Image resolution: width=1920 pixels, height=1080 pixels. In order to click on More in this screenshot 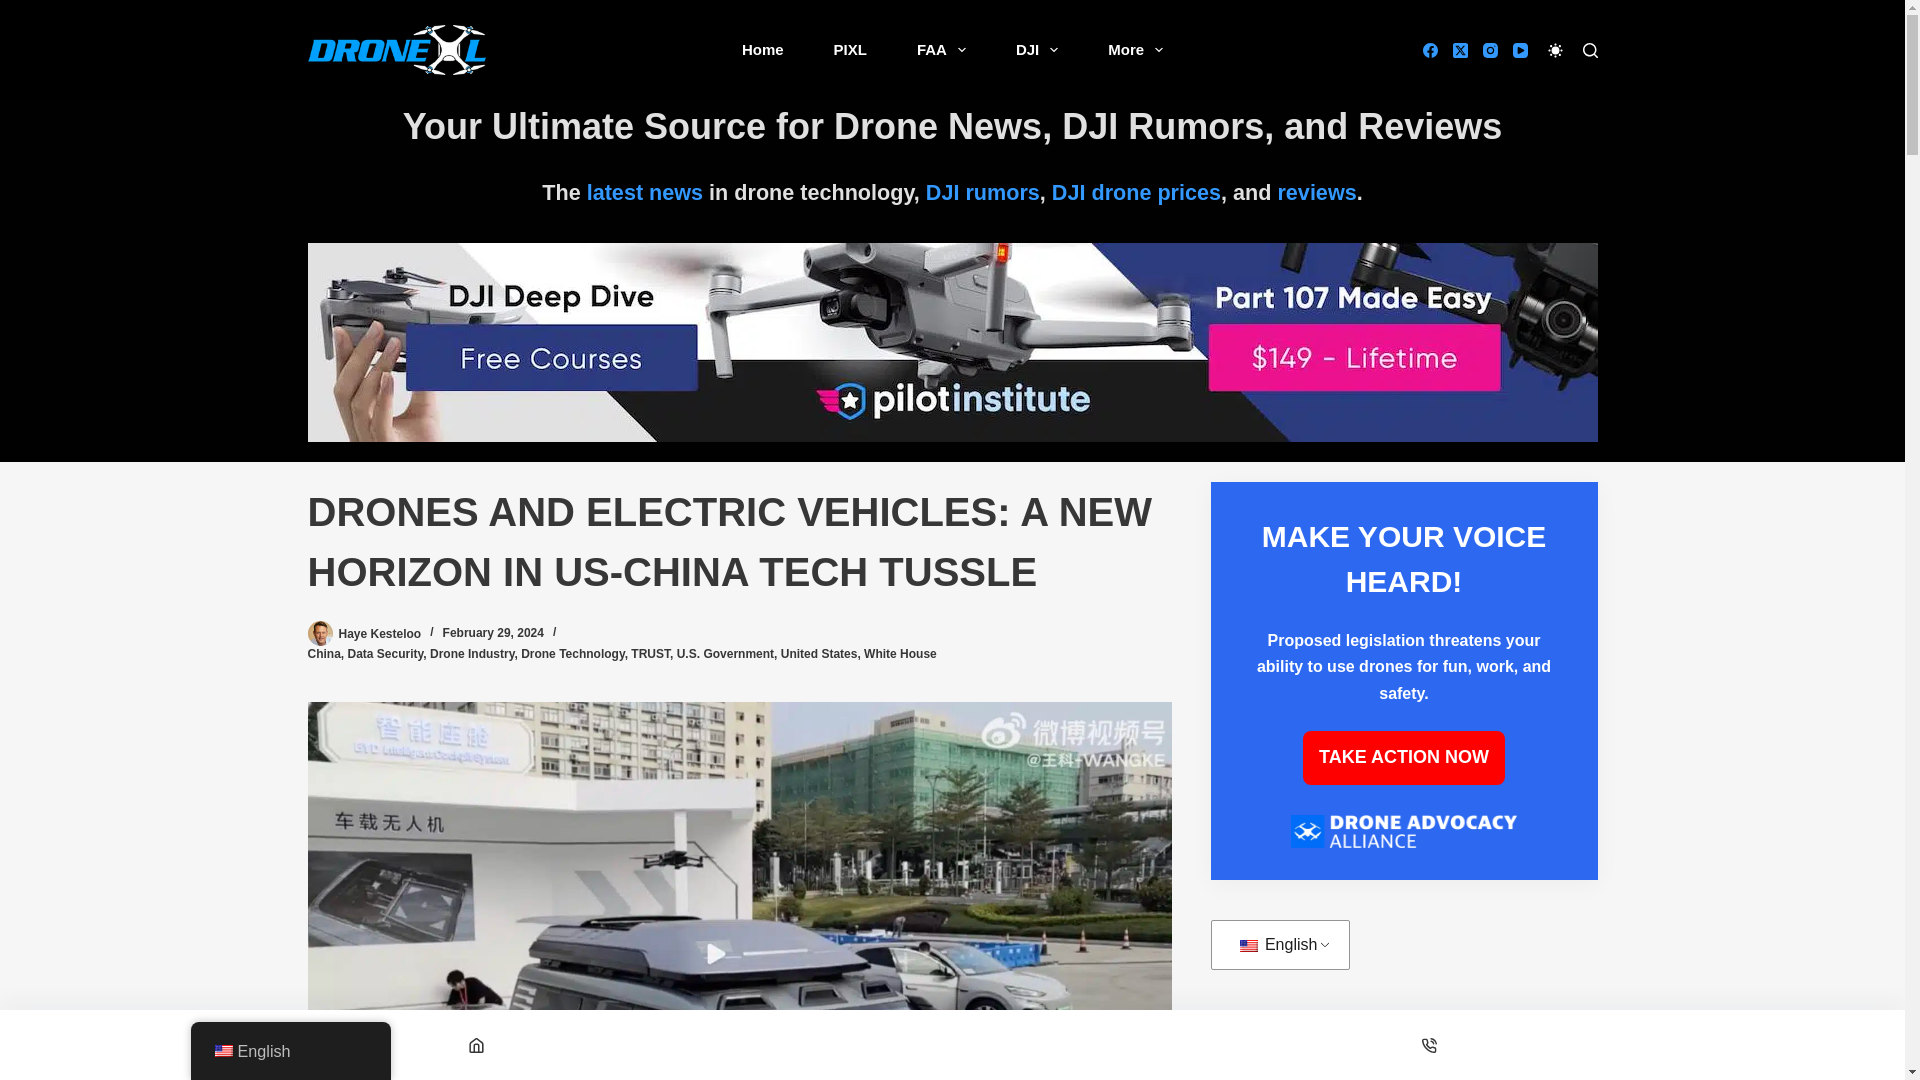, I will do `click(1135, 50)`.